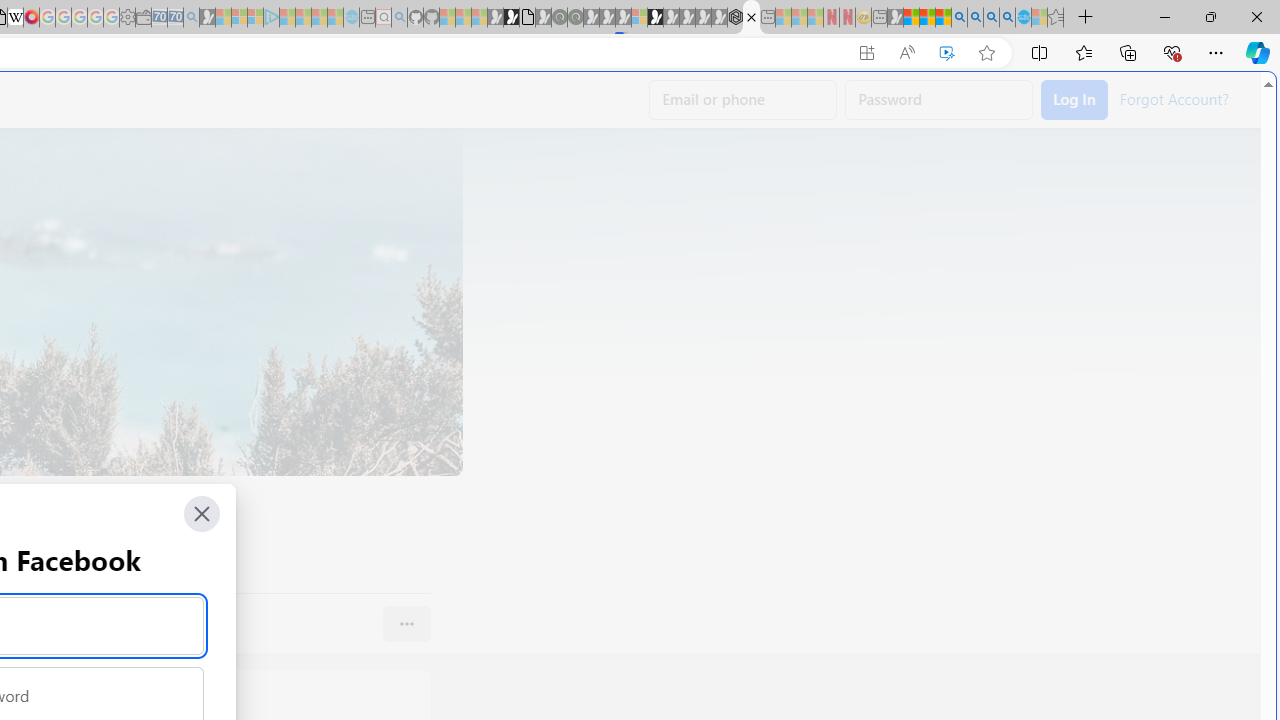  I want to click on Close split screen, so click(844, 102).